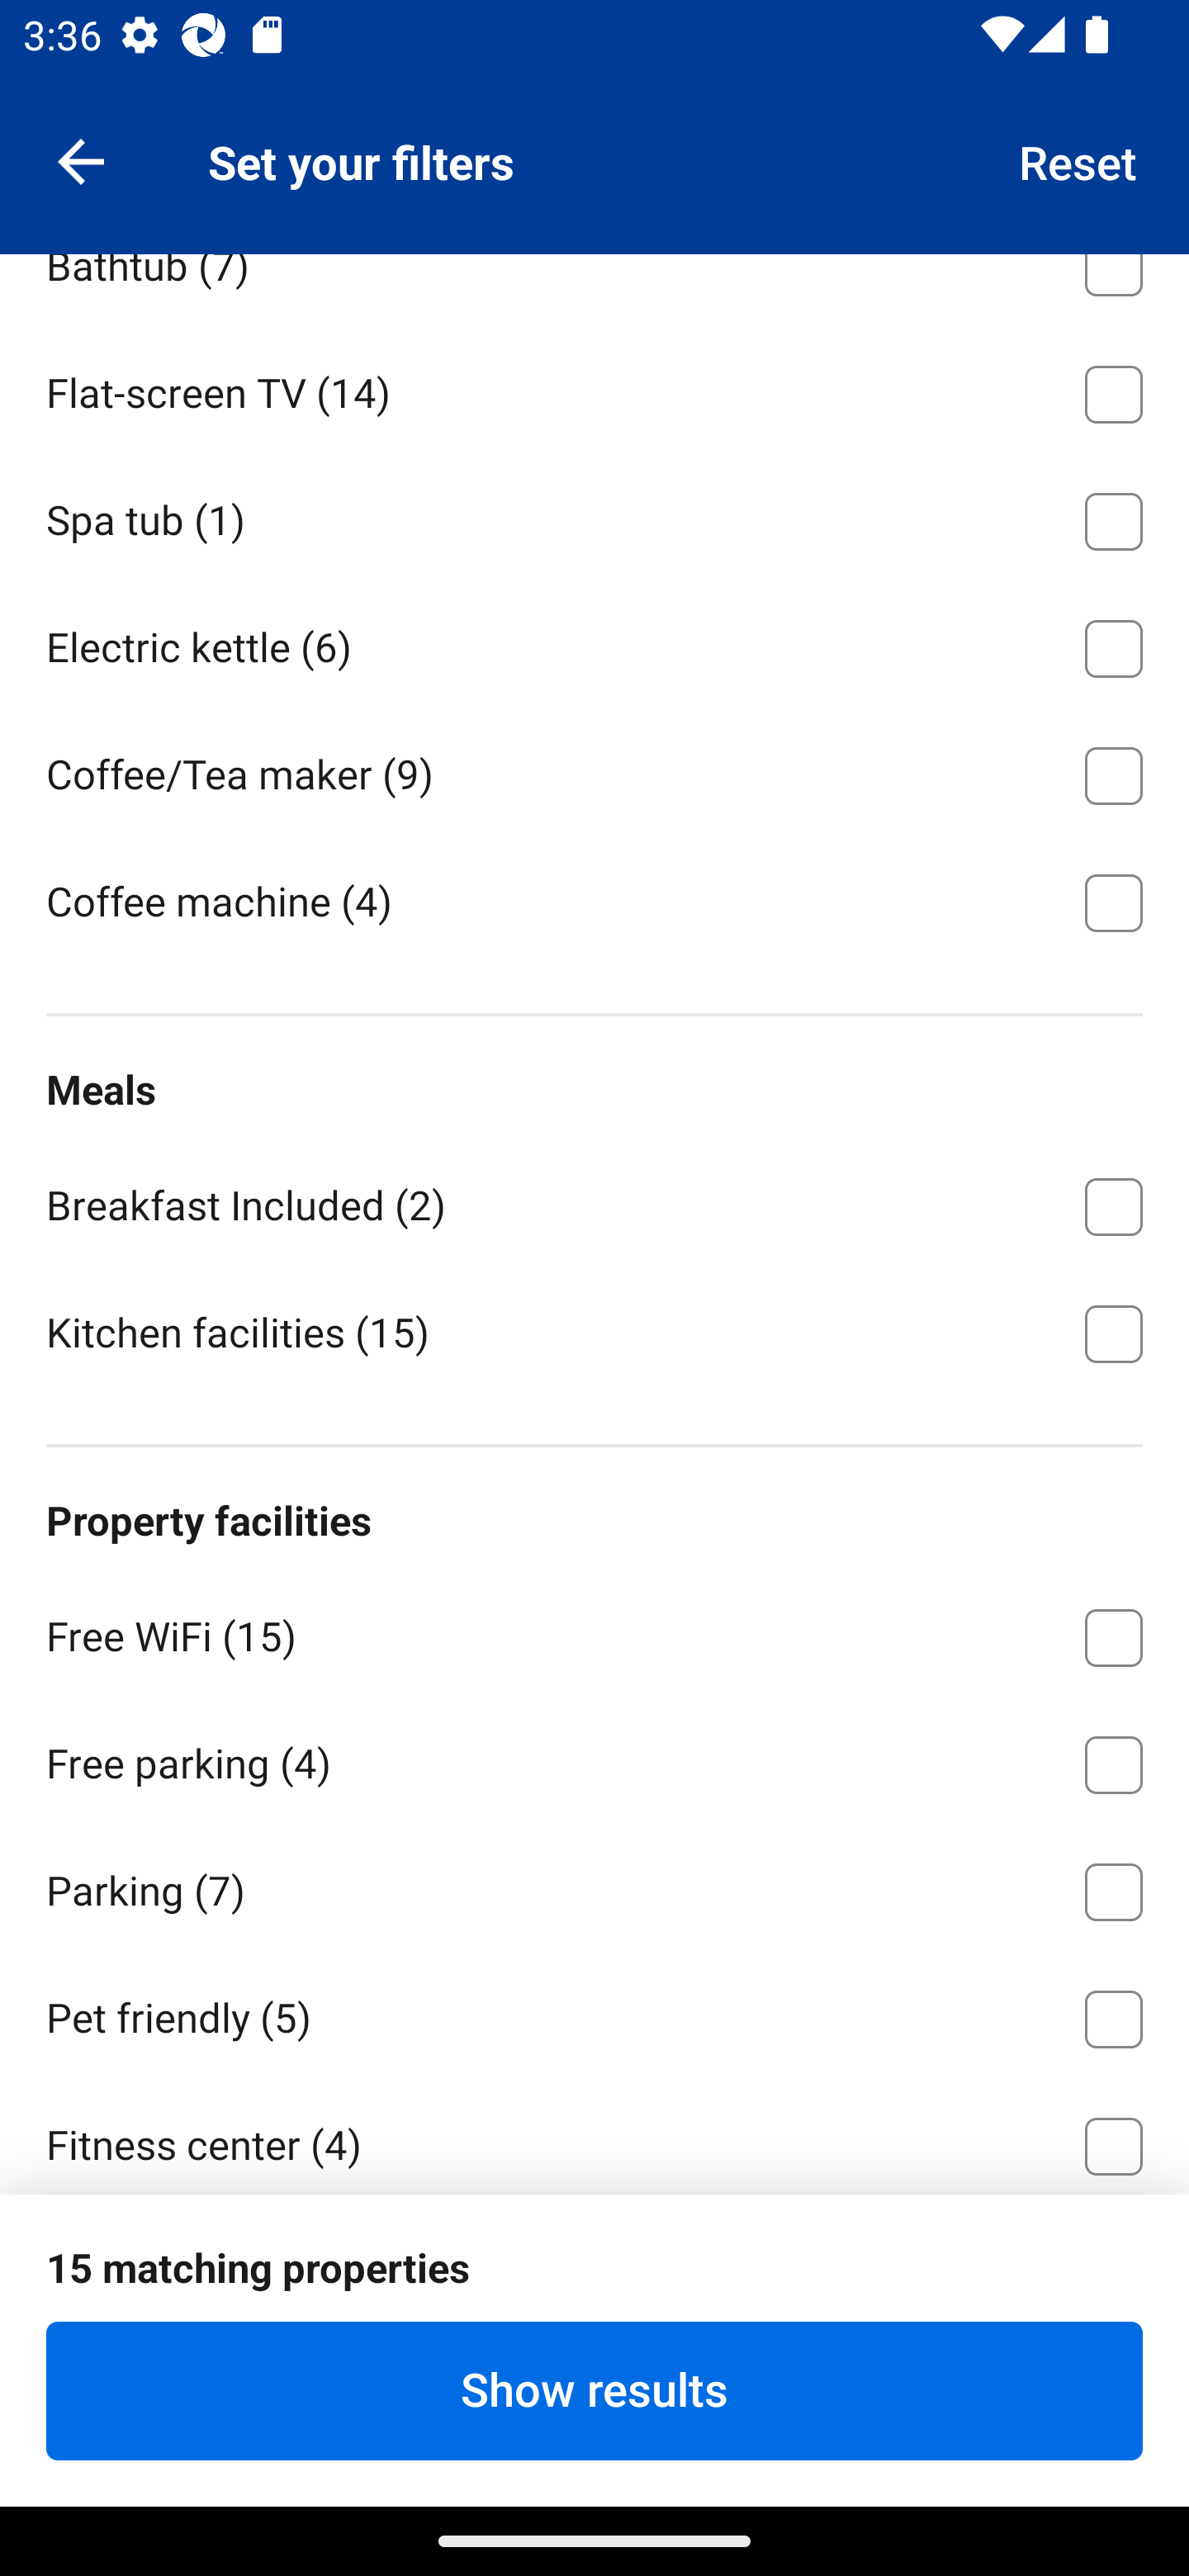 The height and width of the screenshot is (2576, 1189). What do you see at coordinates (594, 1631) in the screenshot?
I see `Free WiFi ⁦(15)` at bounding box center [594, 1631].